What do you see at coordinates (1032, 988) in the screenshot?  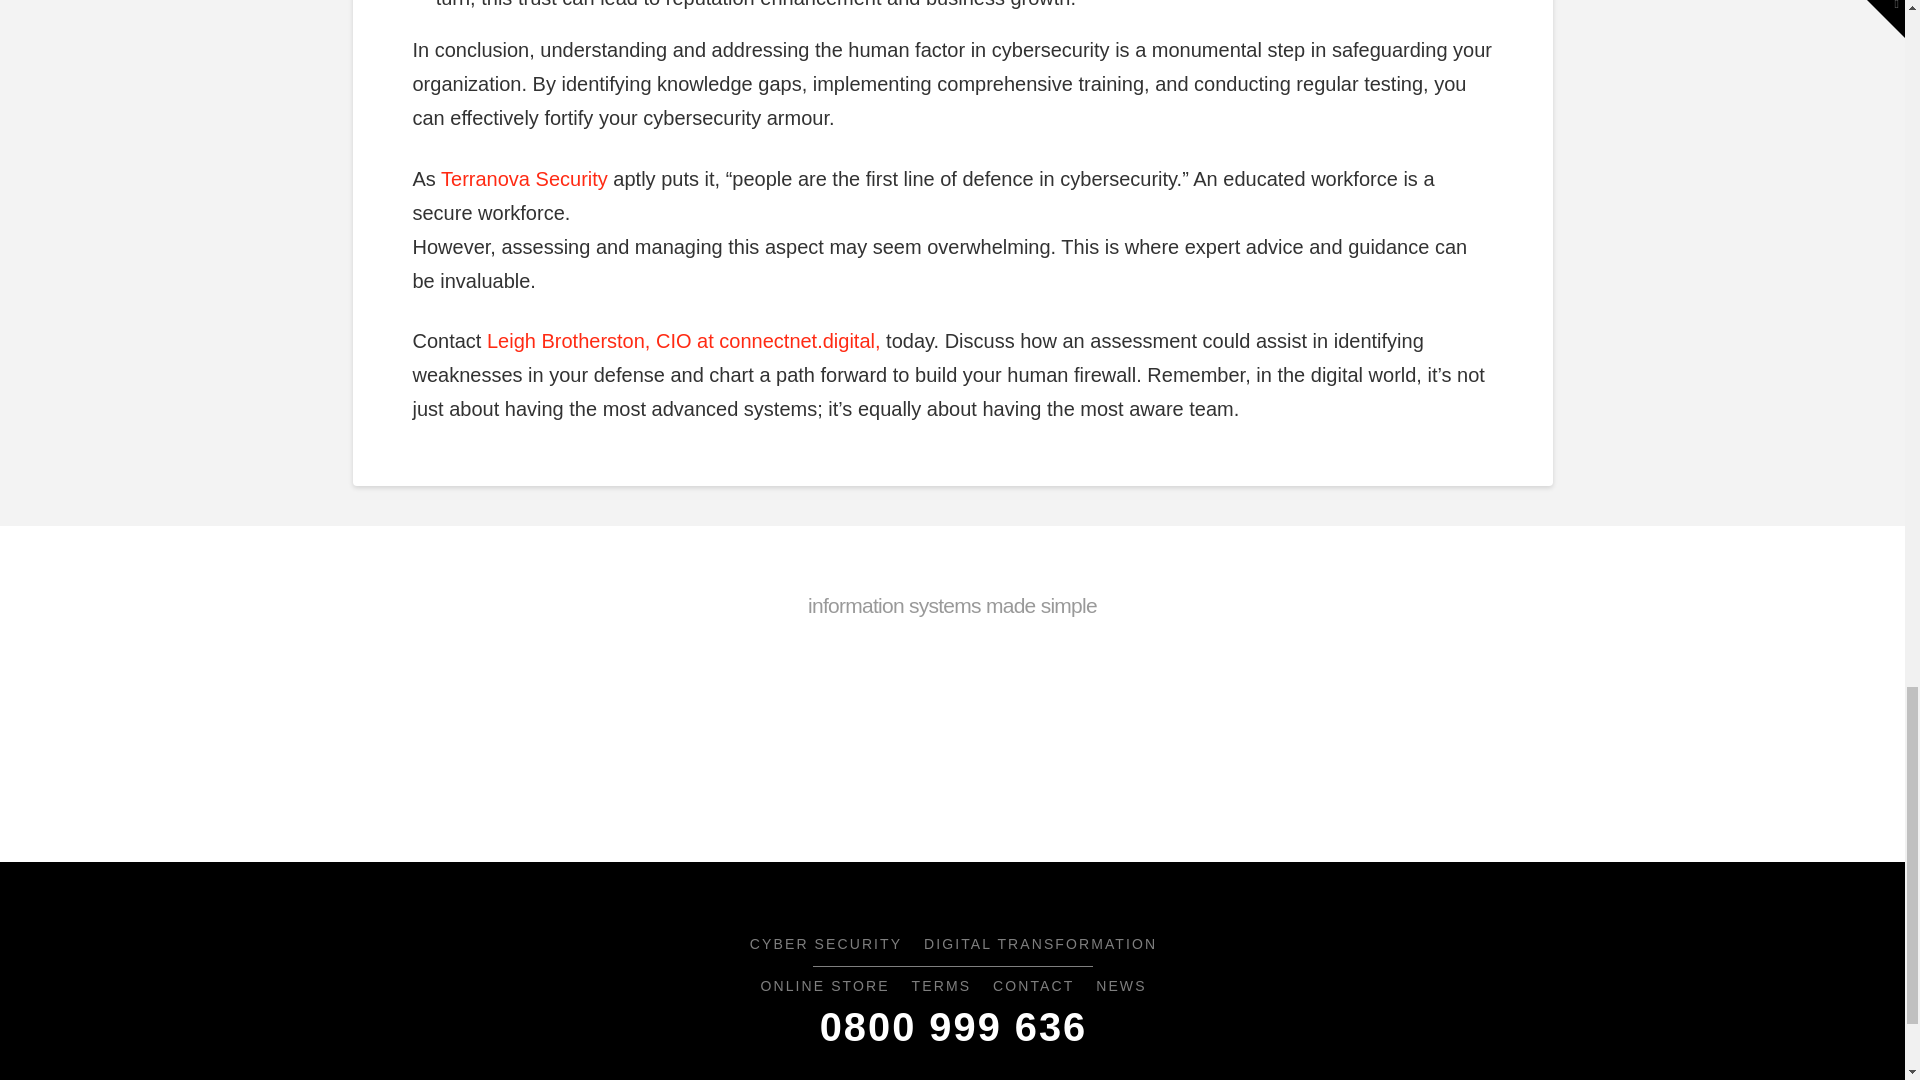 I see `CONTACT` at bounding box center [1032, 988].